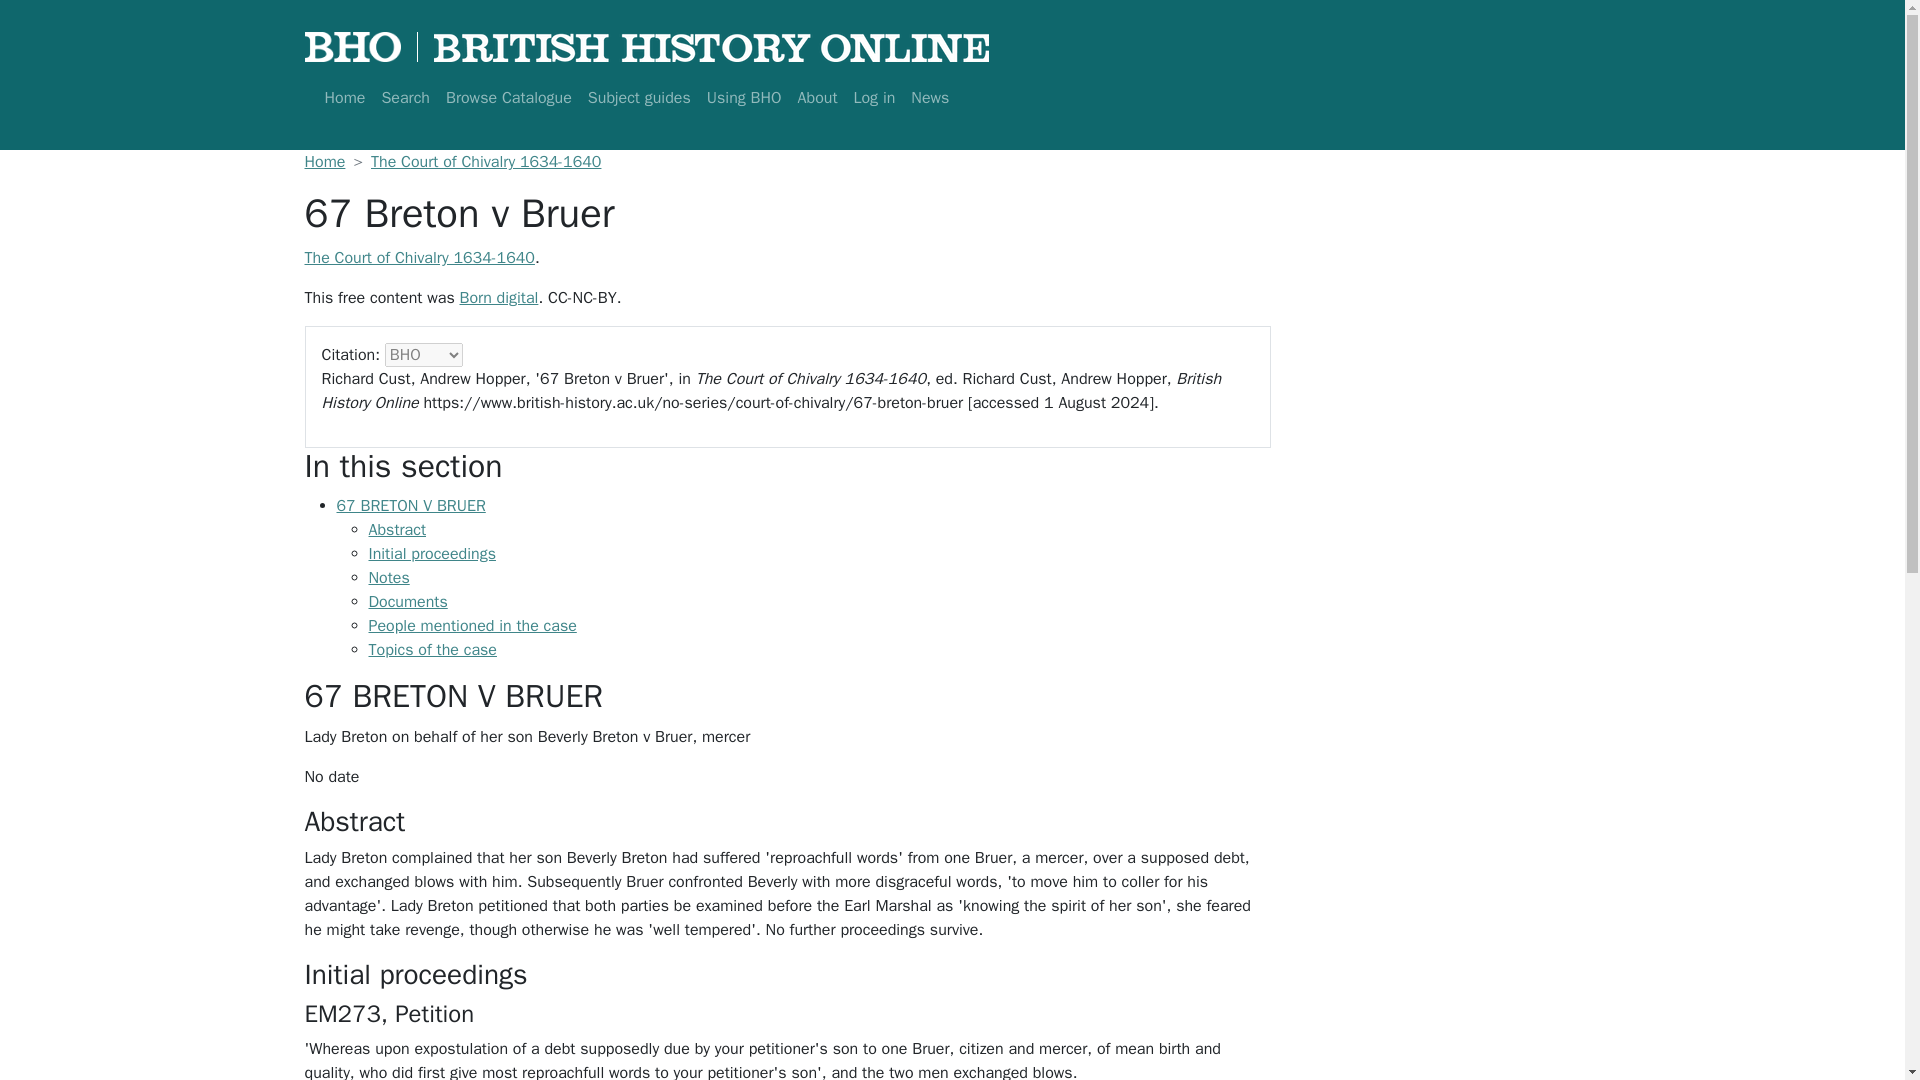 The height and width of the screenshot is (1080, 1920). I want to click on Subject guides, so click(638, 97).